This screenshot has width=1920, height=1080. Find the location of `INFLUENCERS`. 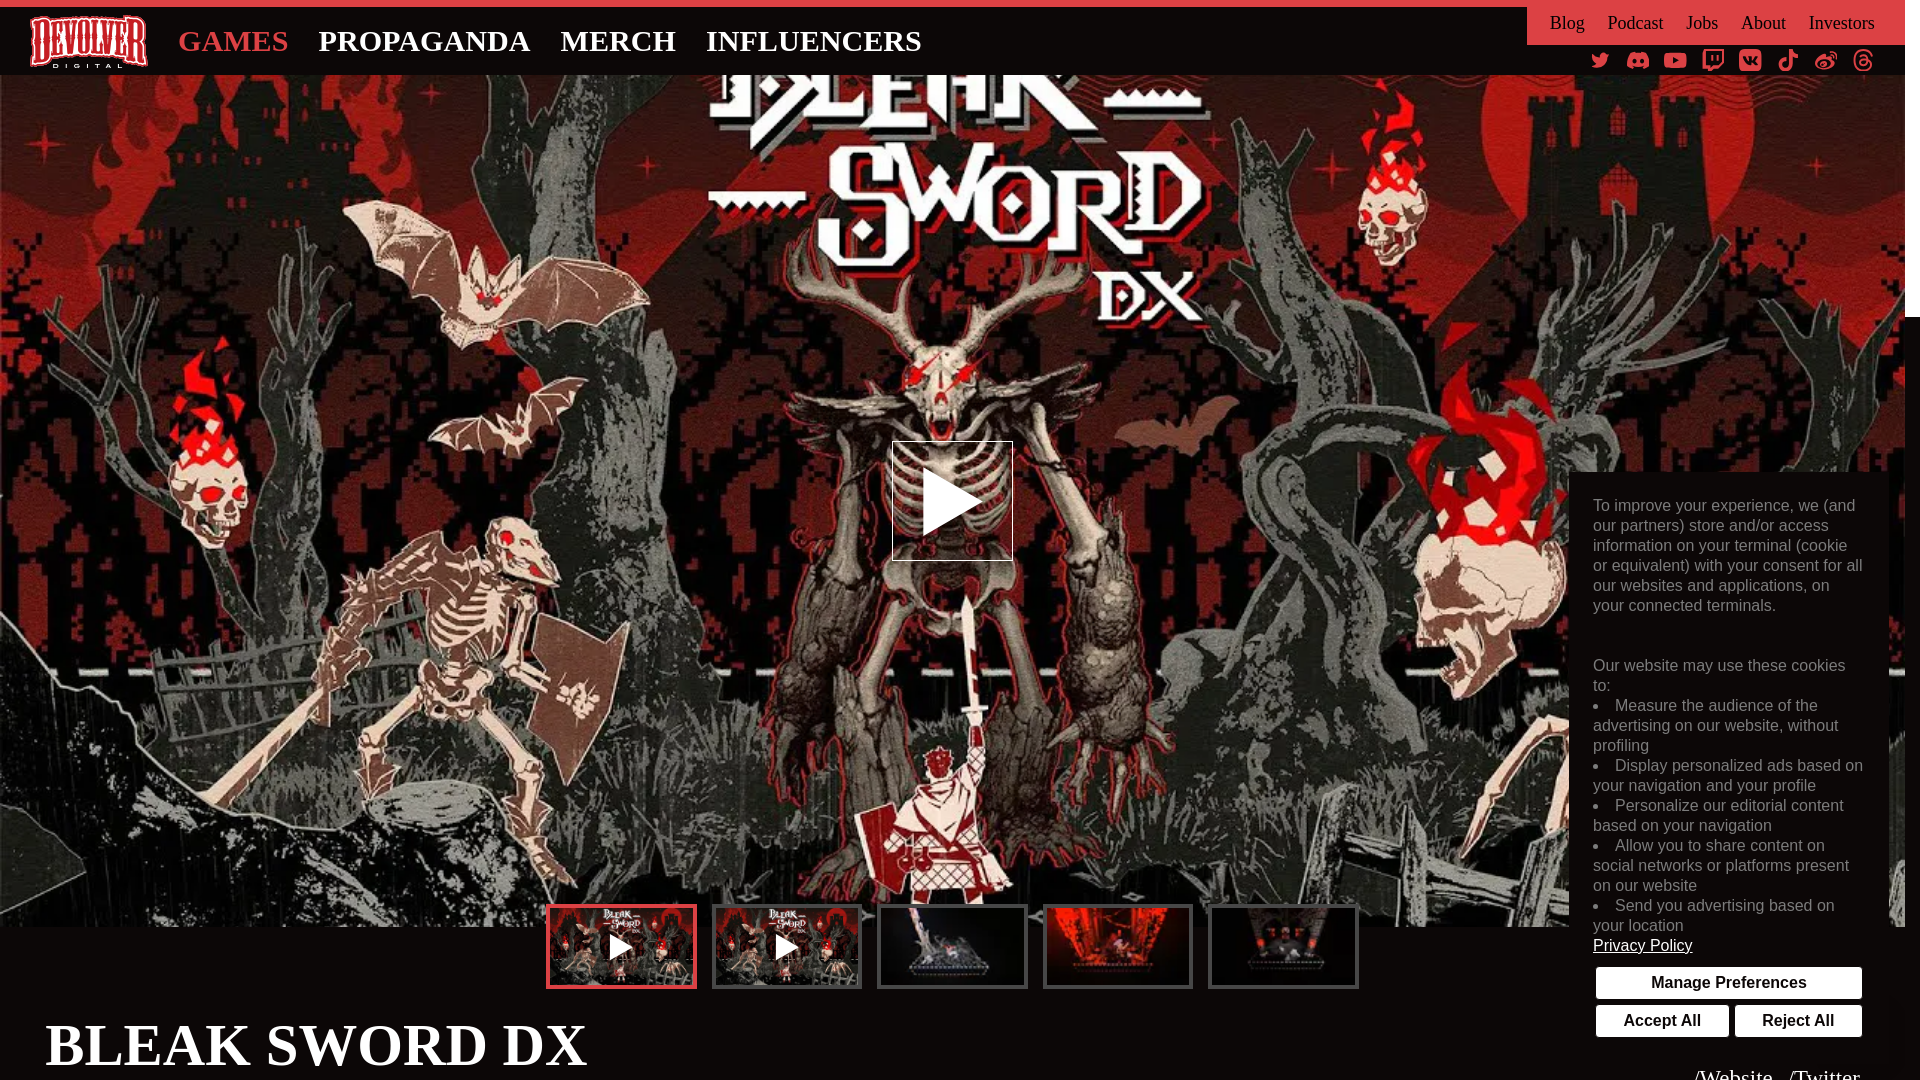

INFLUENCERS is located at coordinates (814, 41).